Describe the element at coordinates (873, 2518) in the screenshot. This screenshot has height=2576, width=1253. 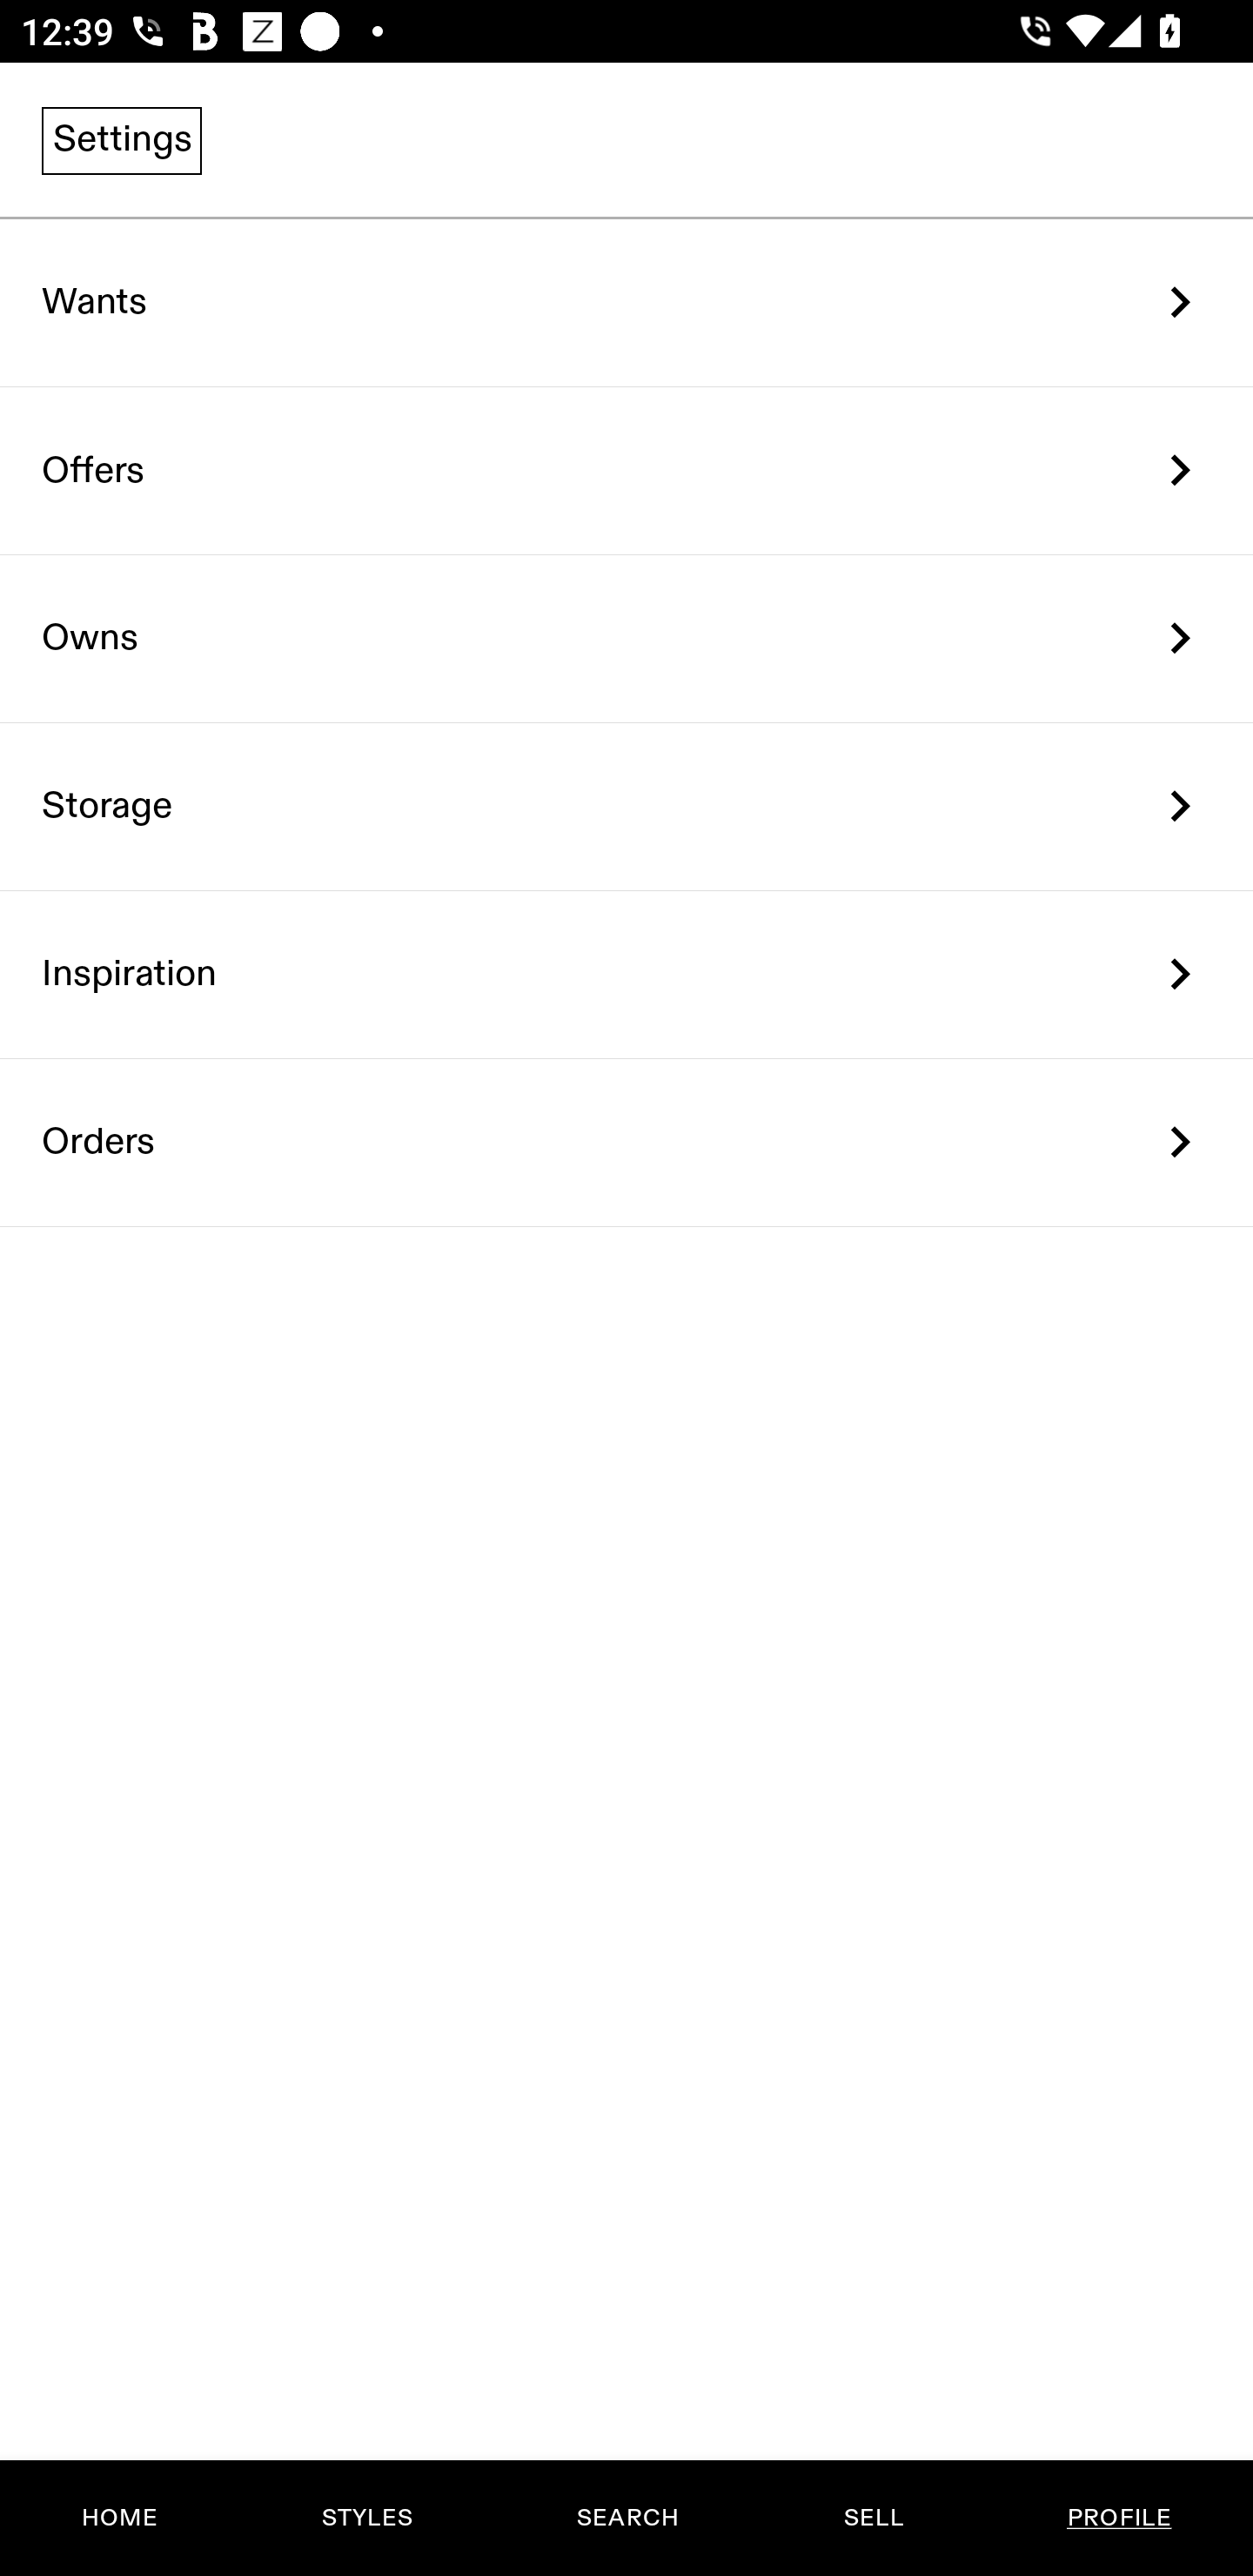
I see `SELL` at that location.